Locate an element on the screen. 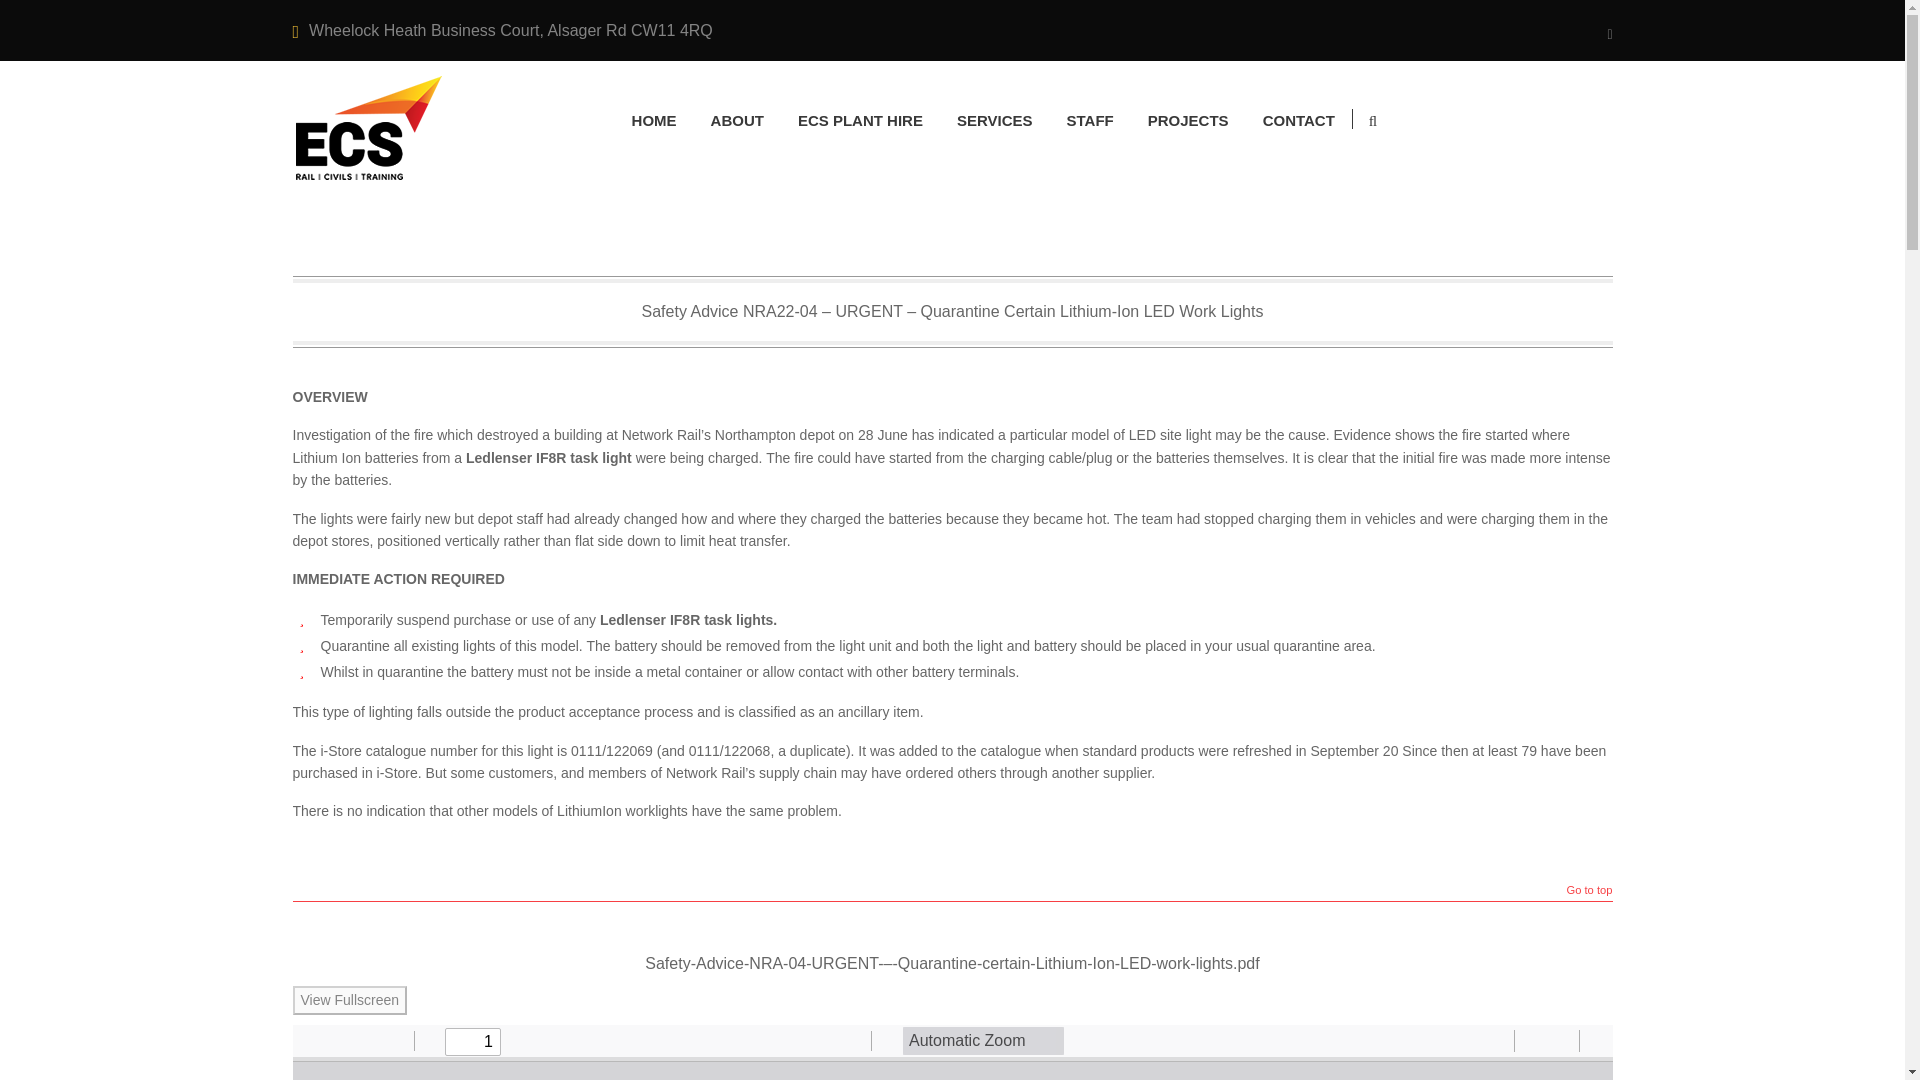 This screenshot has width=1920, height=1080. ABOUT is located at coordinates (737, 120).